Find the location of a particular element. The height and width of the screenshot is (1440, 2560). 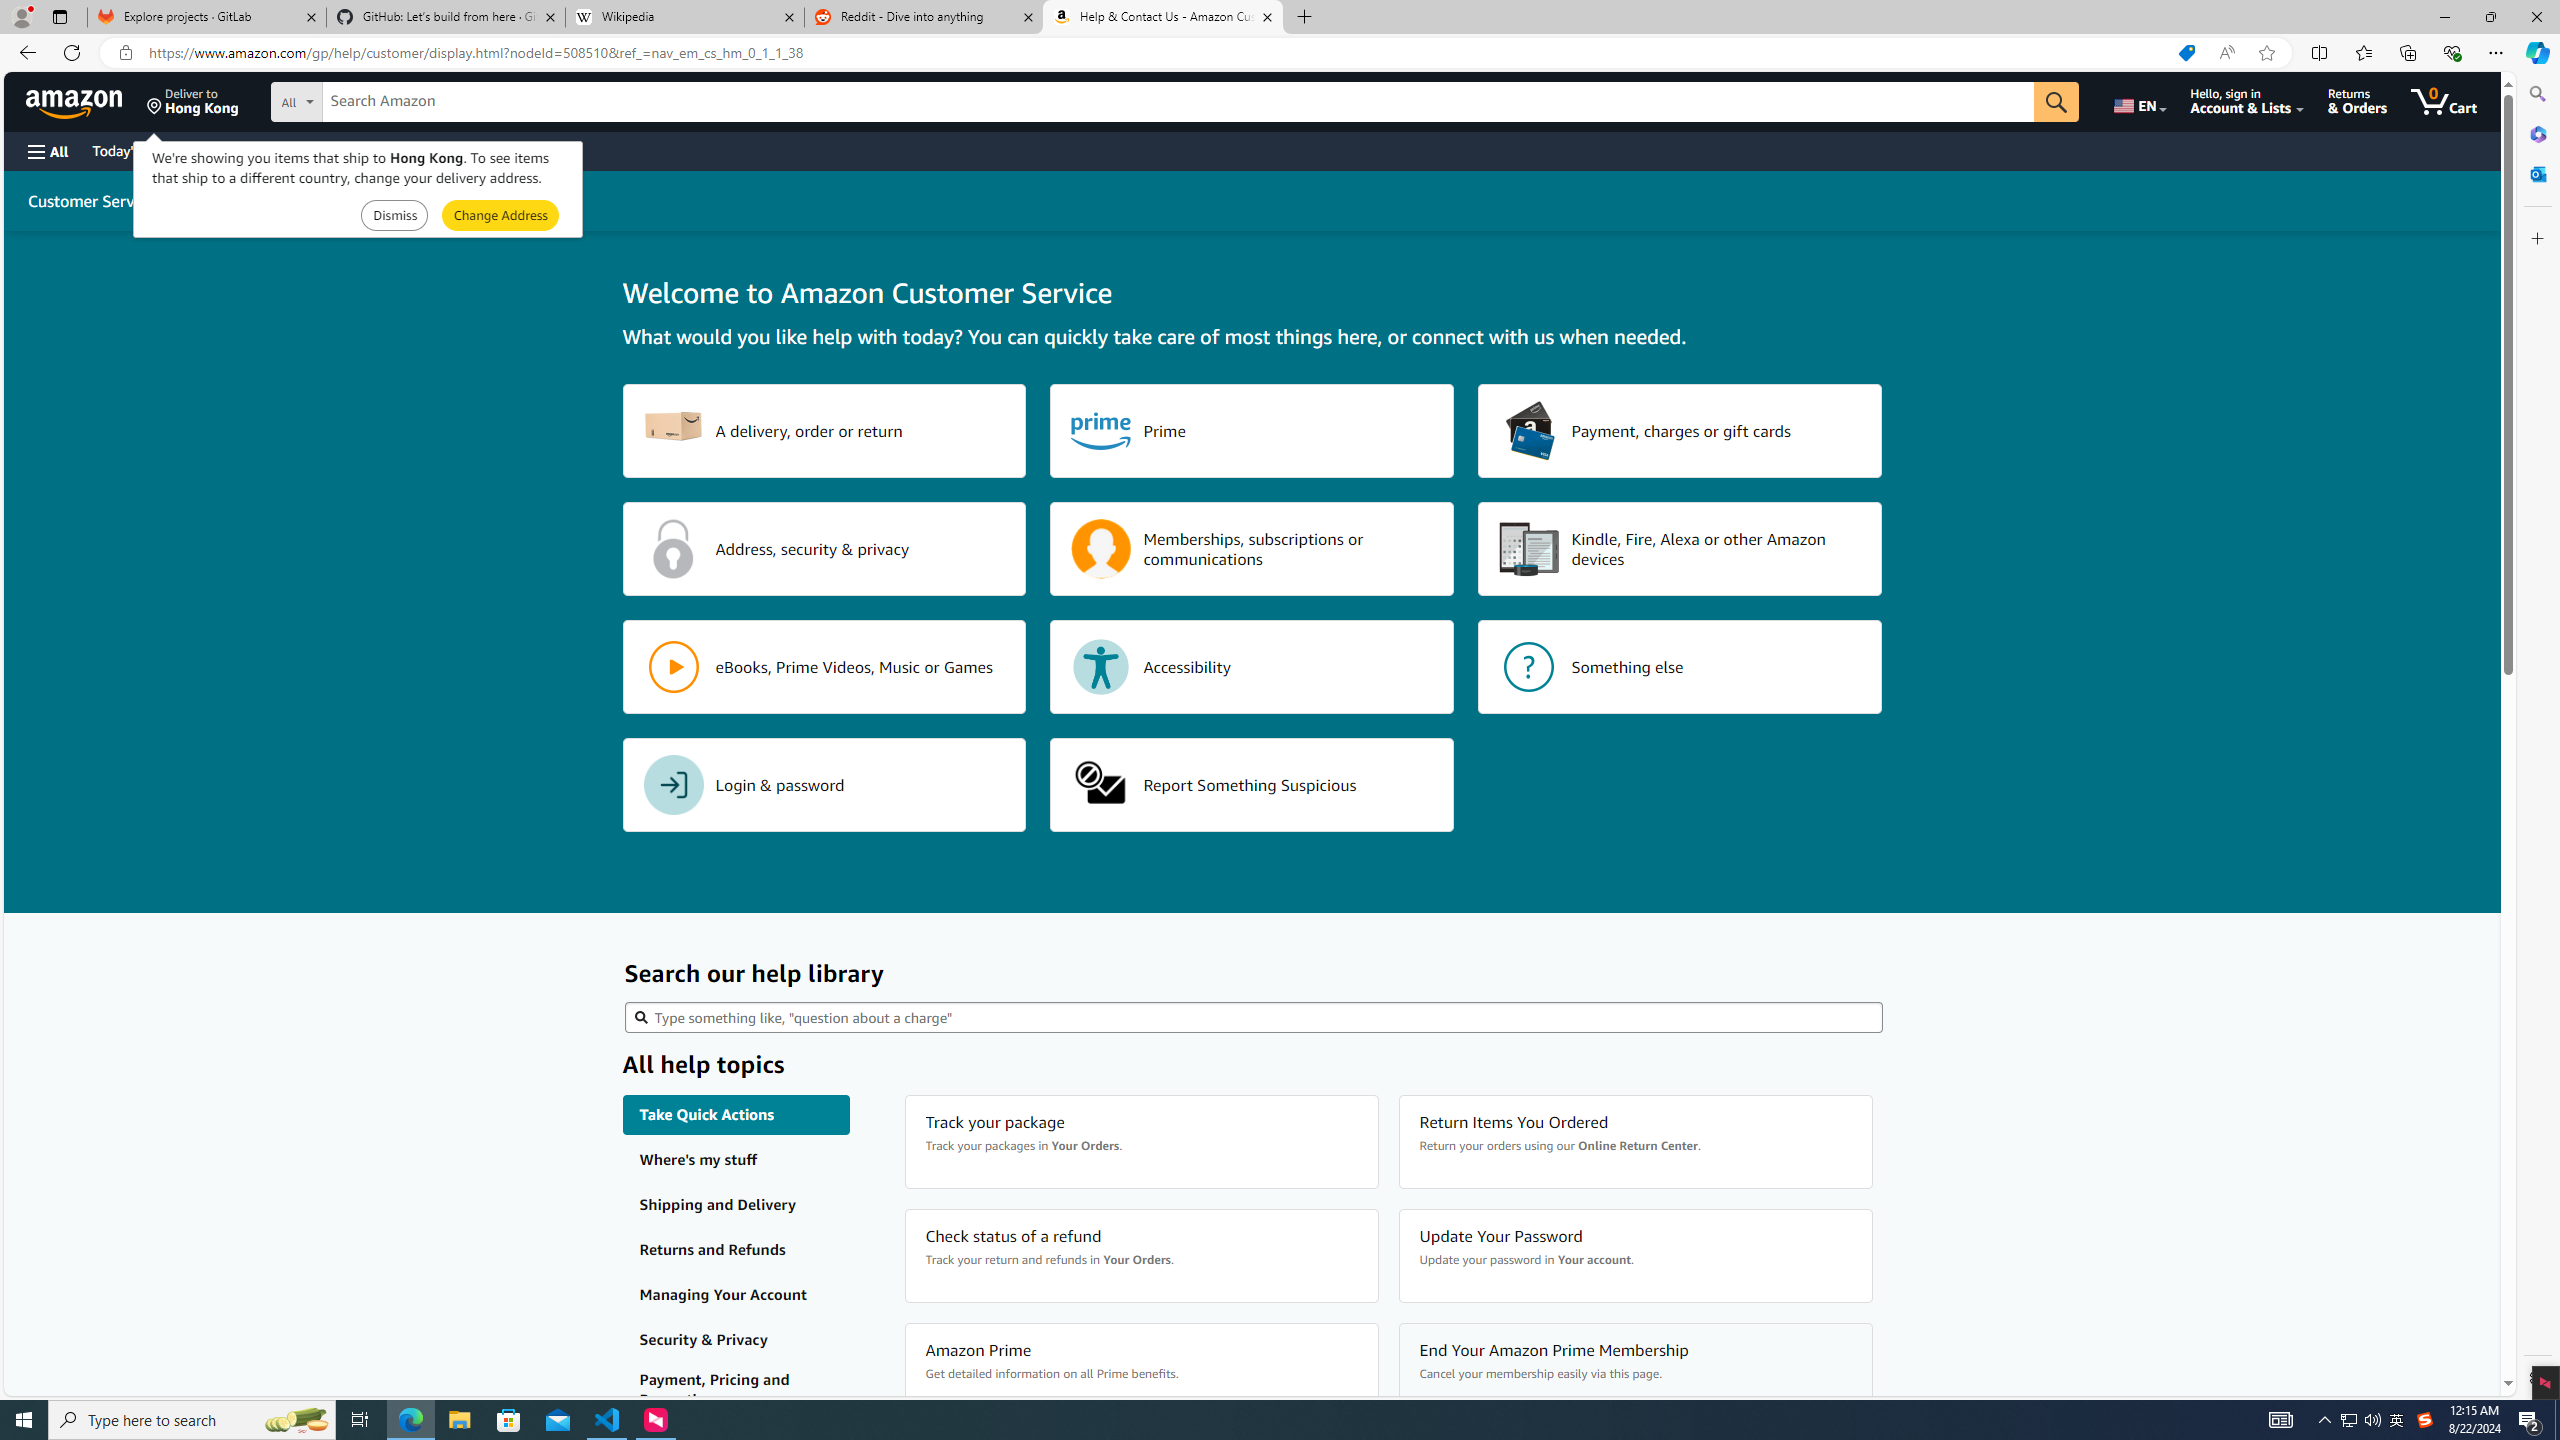

0 items in cart is located at coordinates (2443, 101).